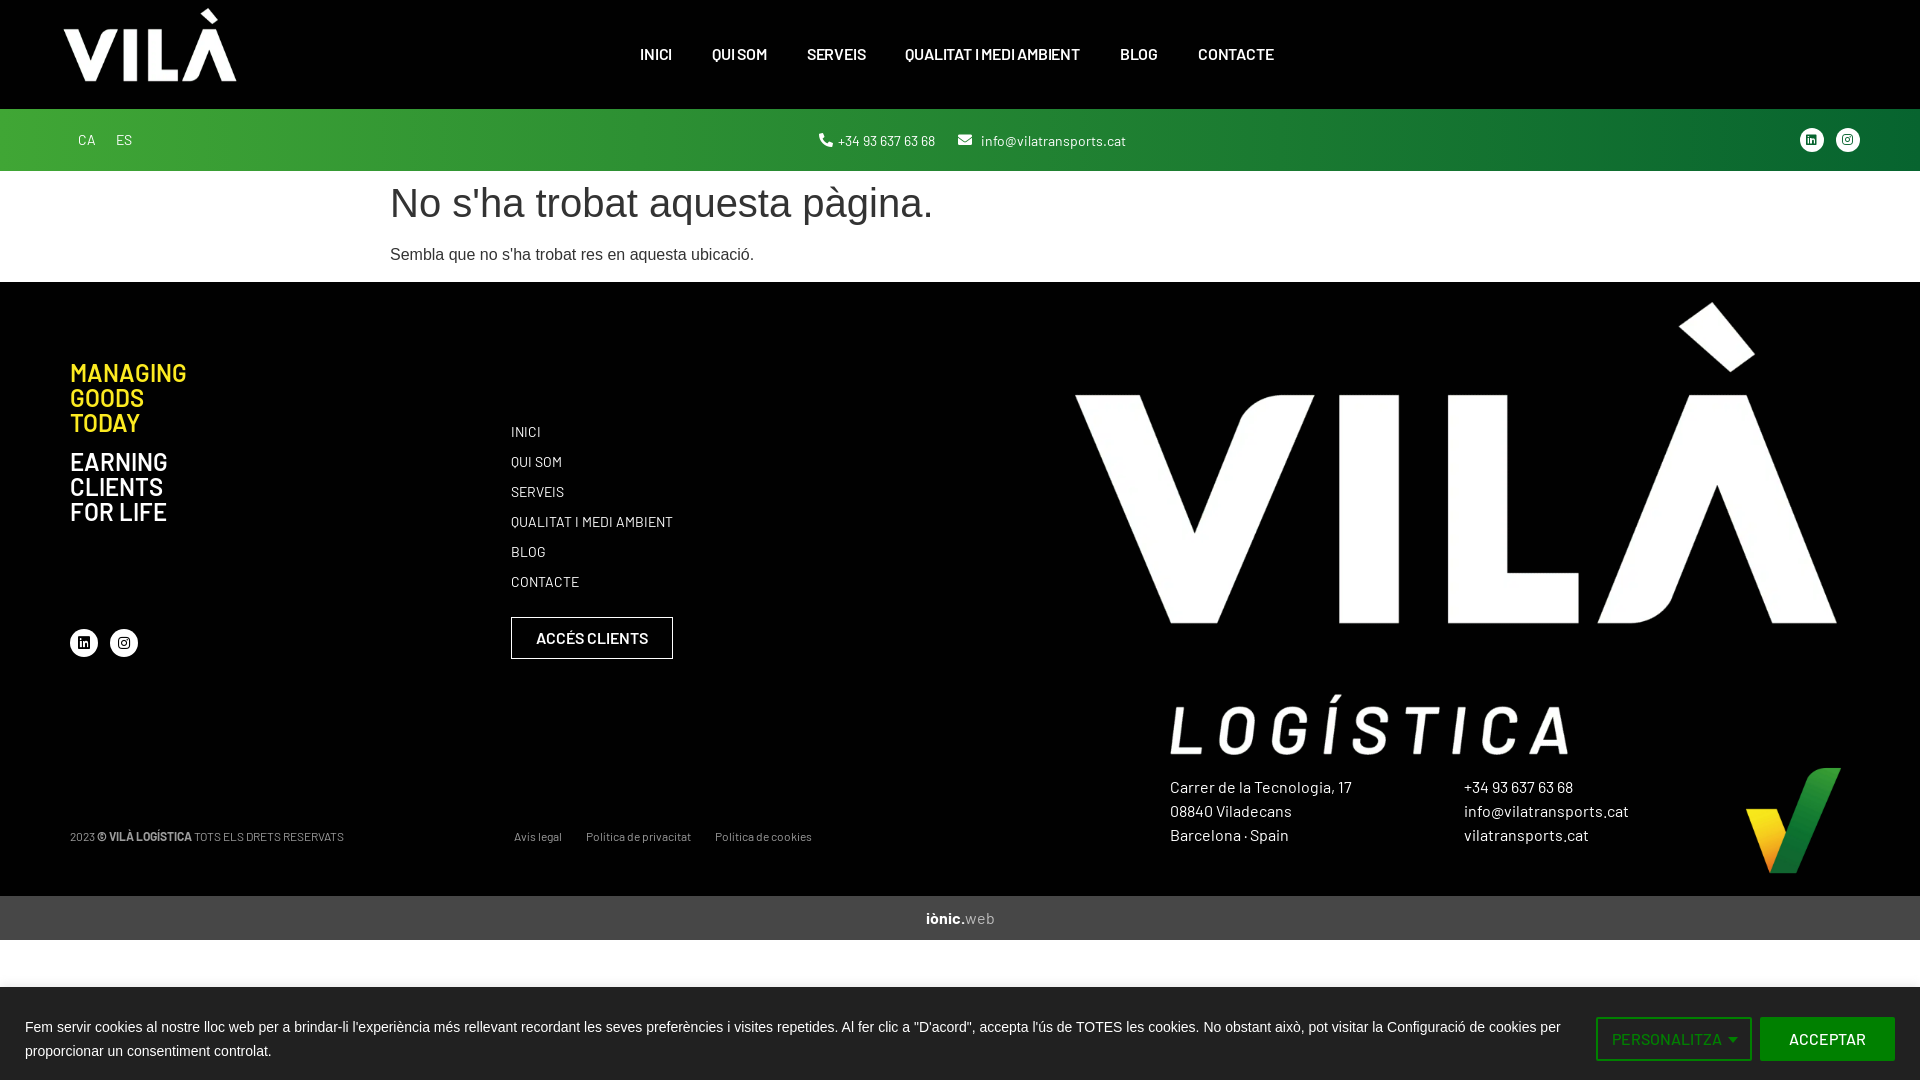 Image resolution: width=1920 pixels, height=1080 pixels. I want to click on INICI, so click(783, 432).